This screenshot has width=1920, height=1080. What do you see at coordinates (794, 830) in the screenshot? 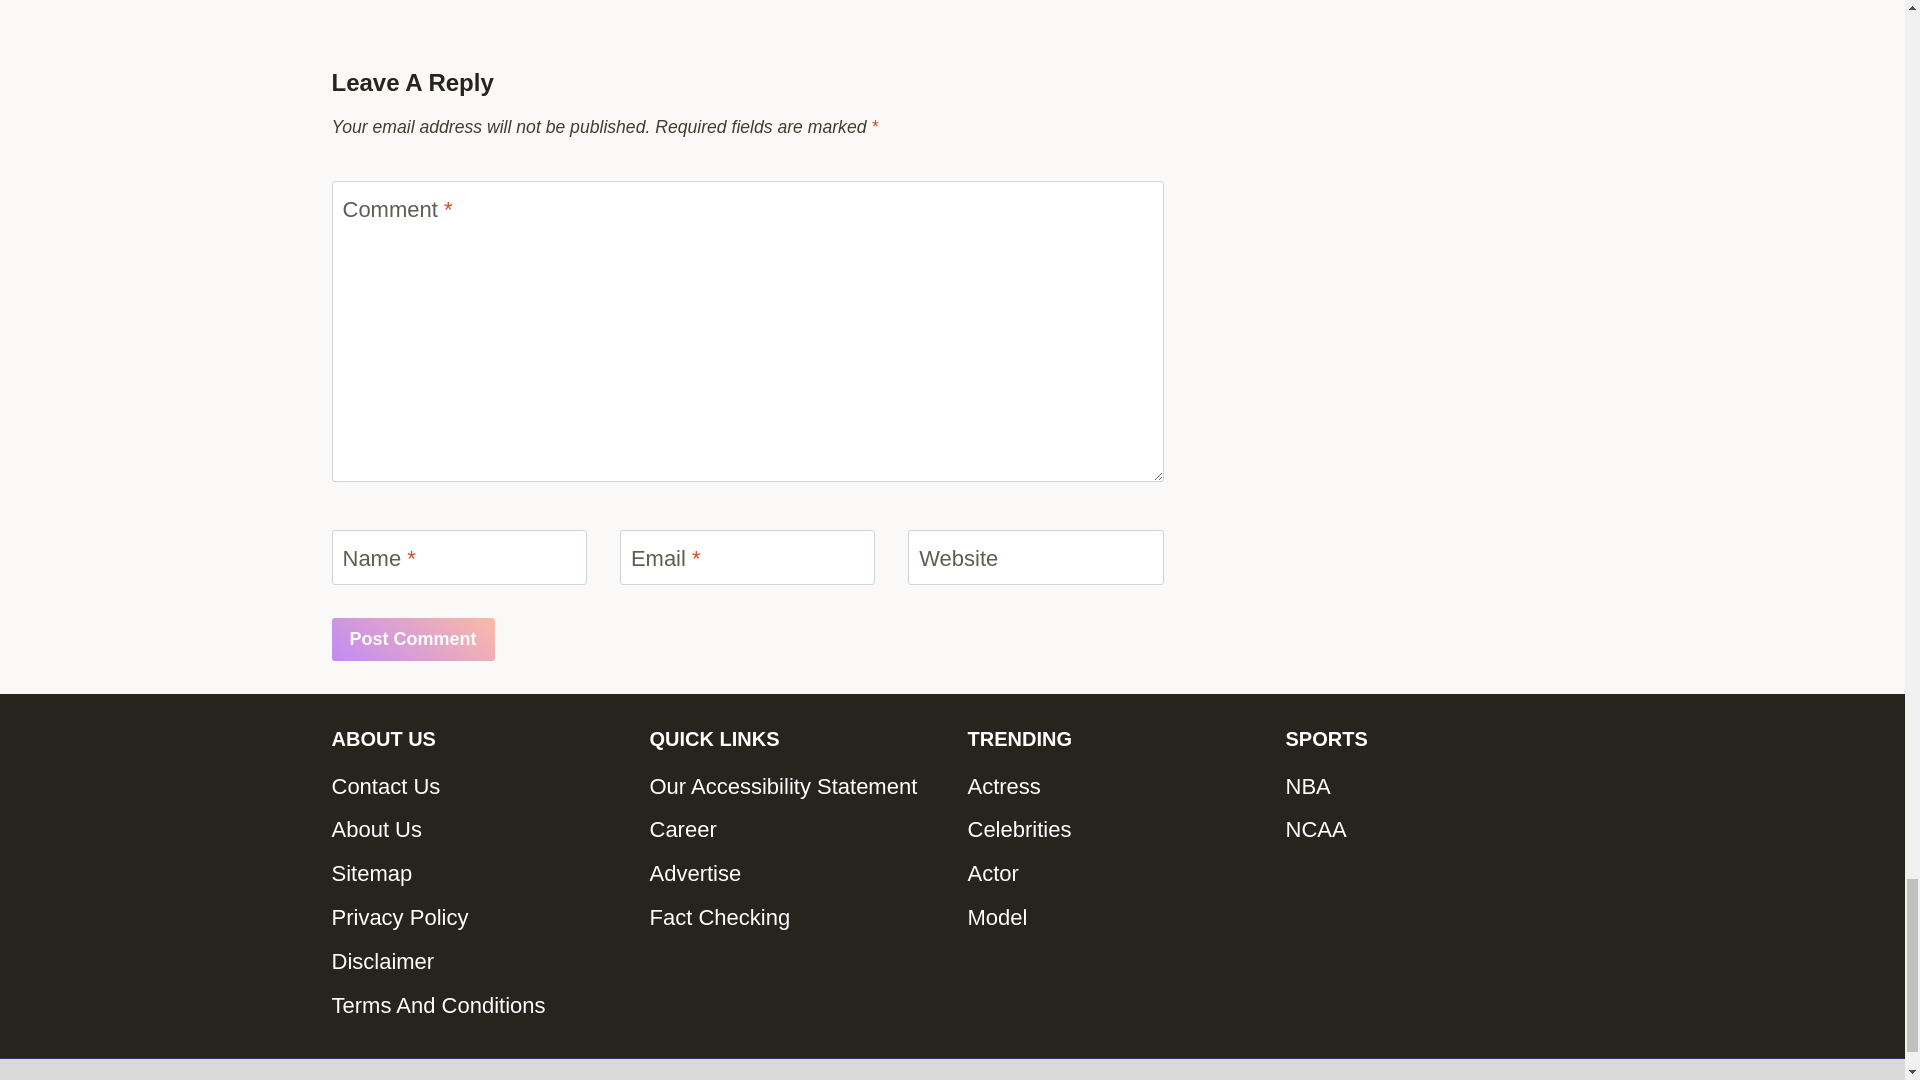
I see `Career` at bounding box center [794, 830].